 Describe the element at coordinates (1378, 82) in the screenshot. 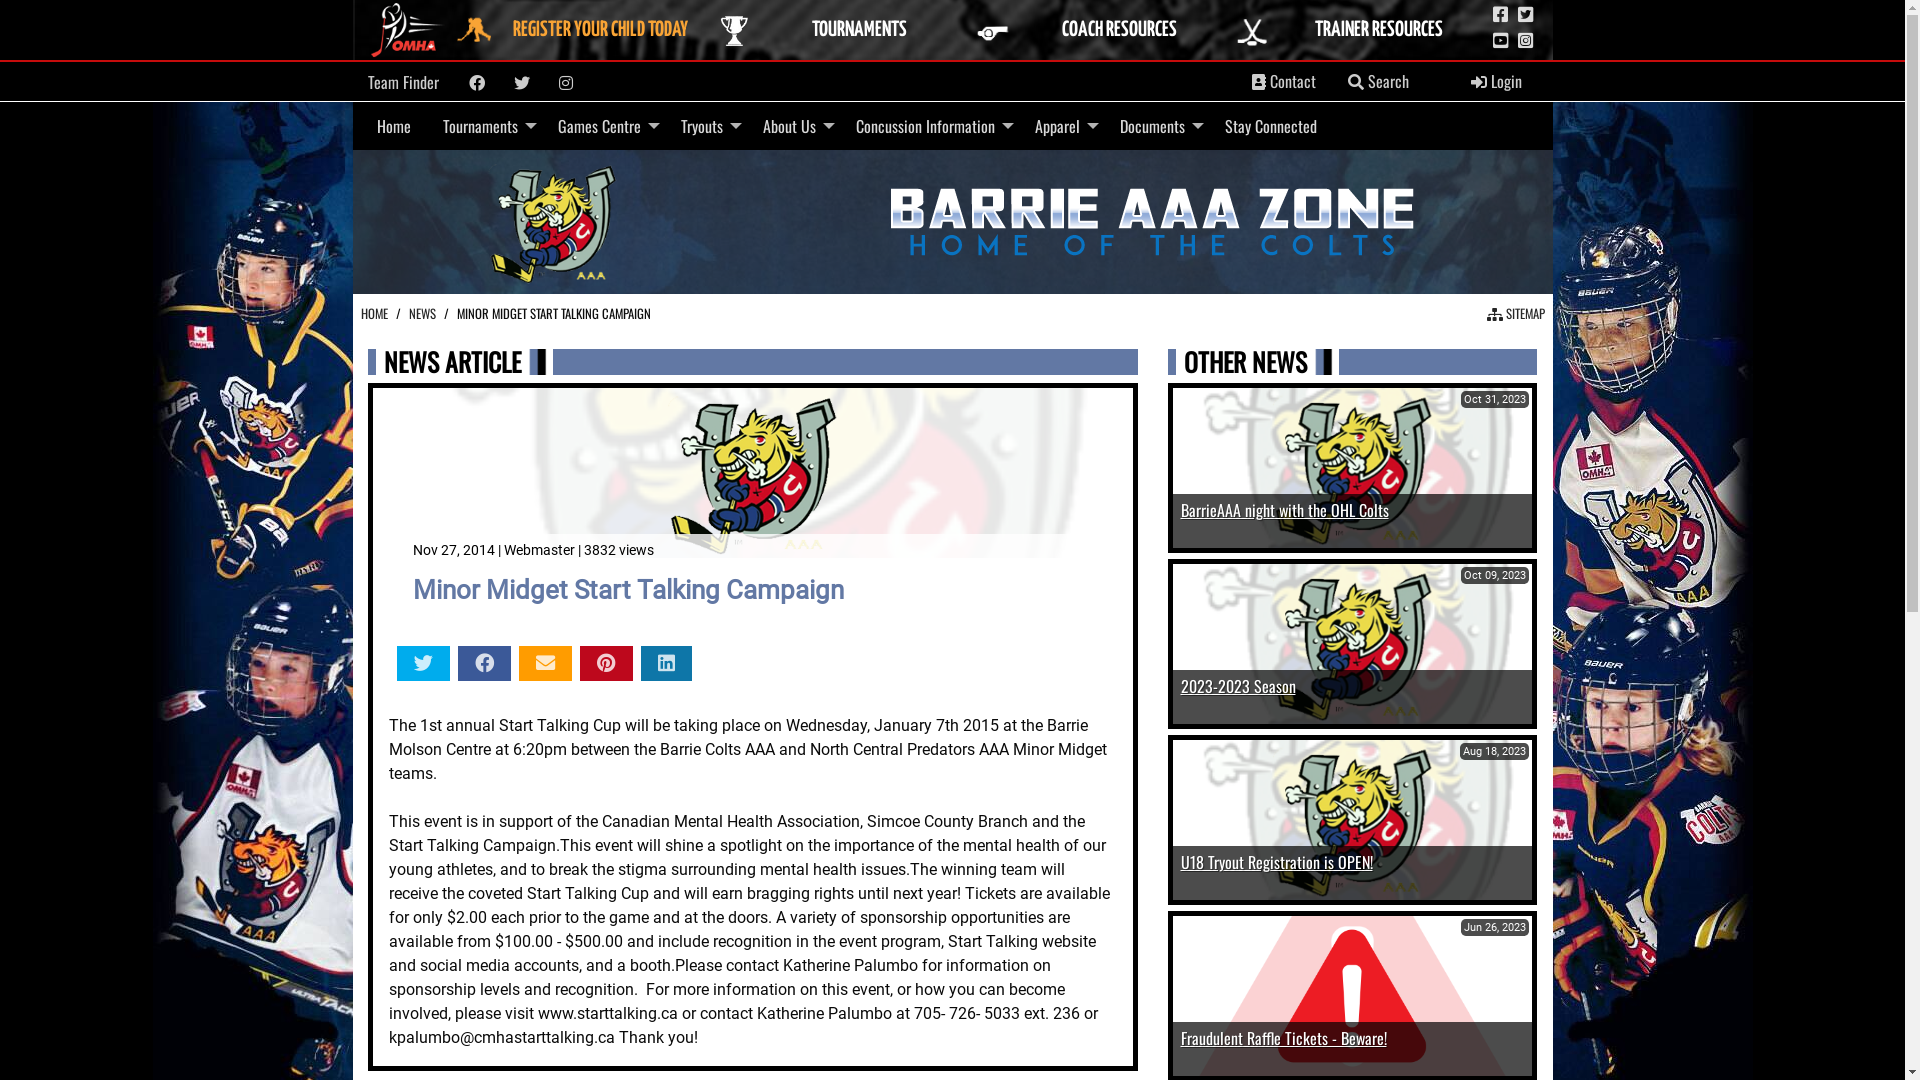

I see ` Search` at that location.